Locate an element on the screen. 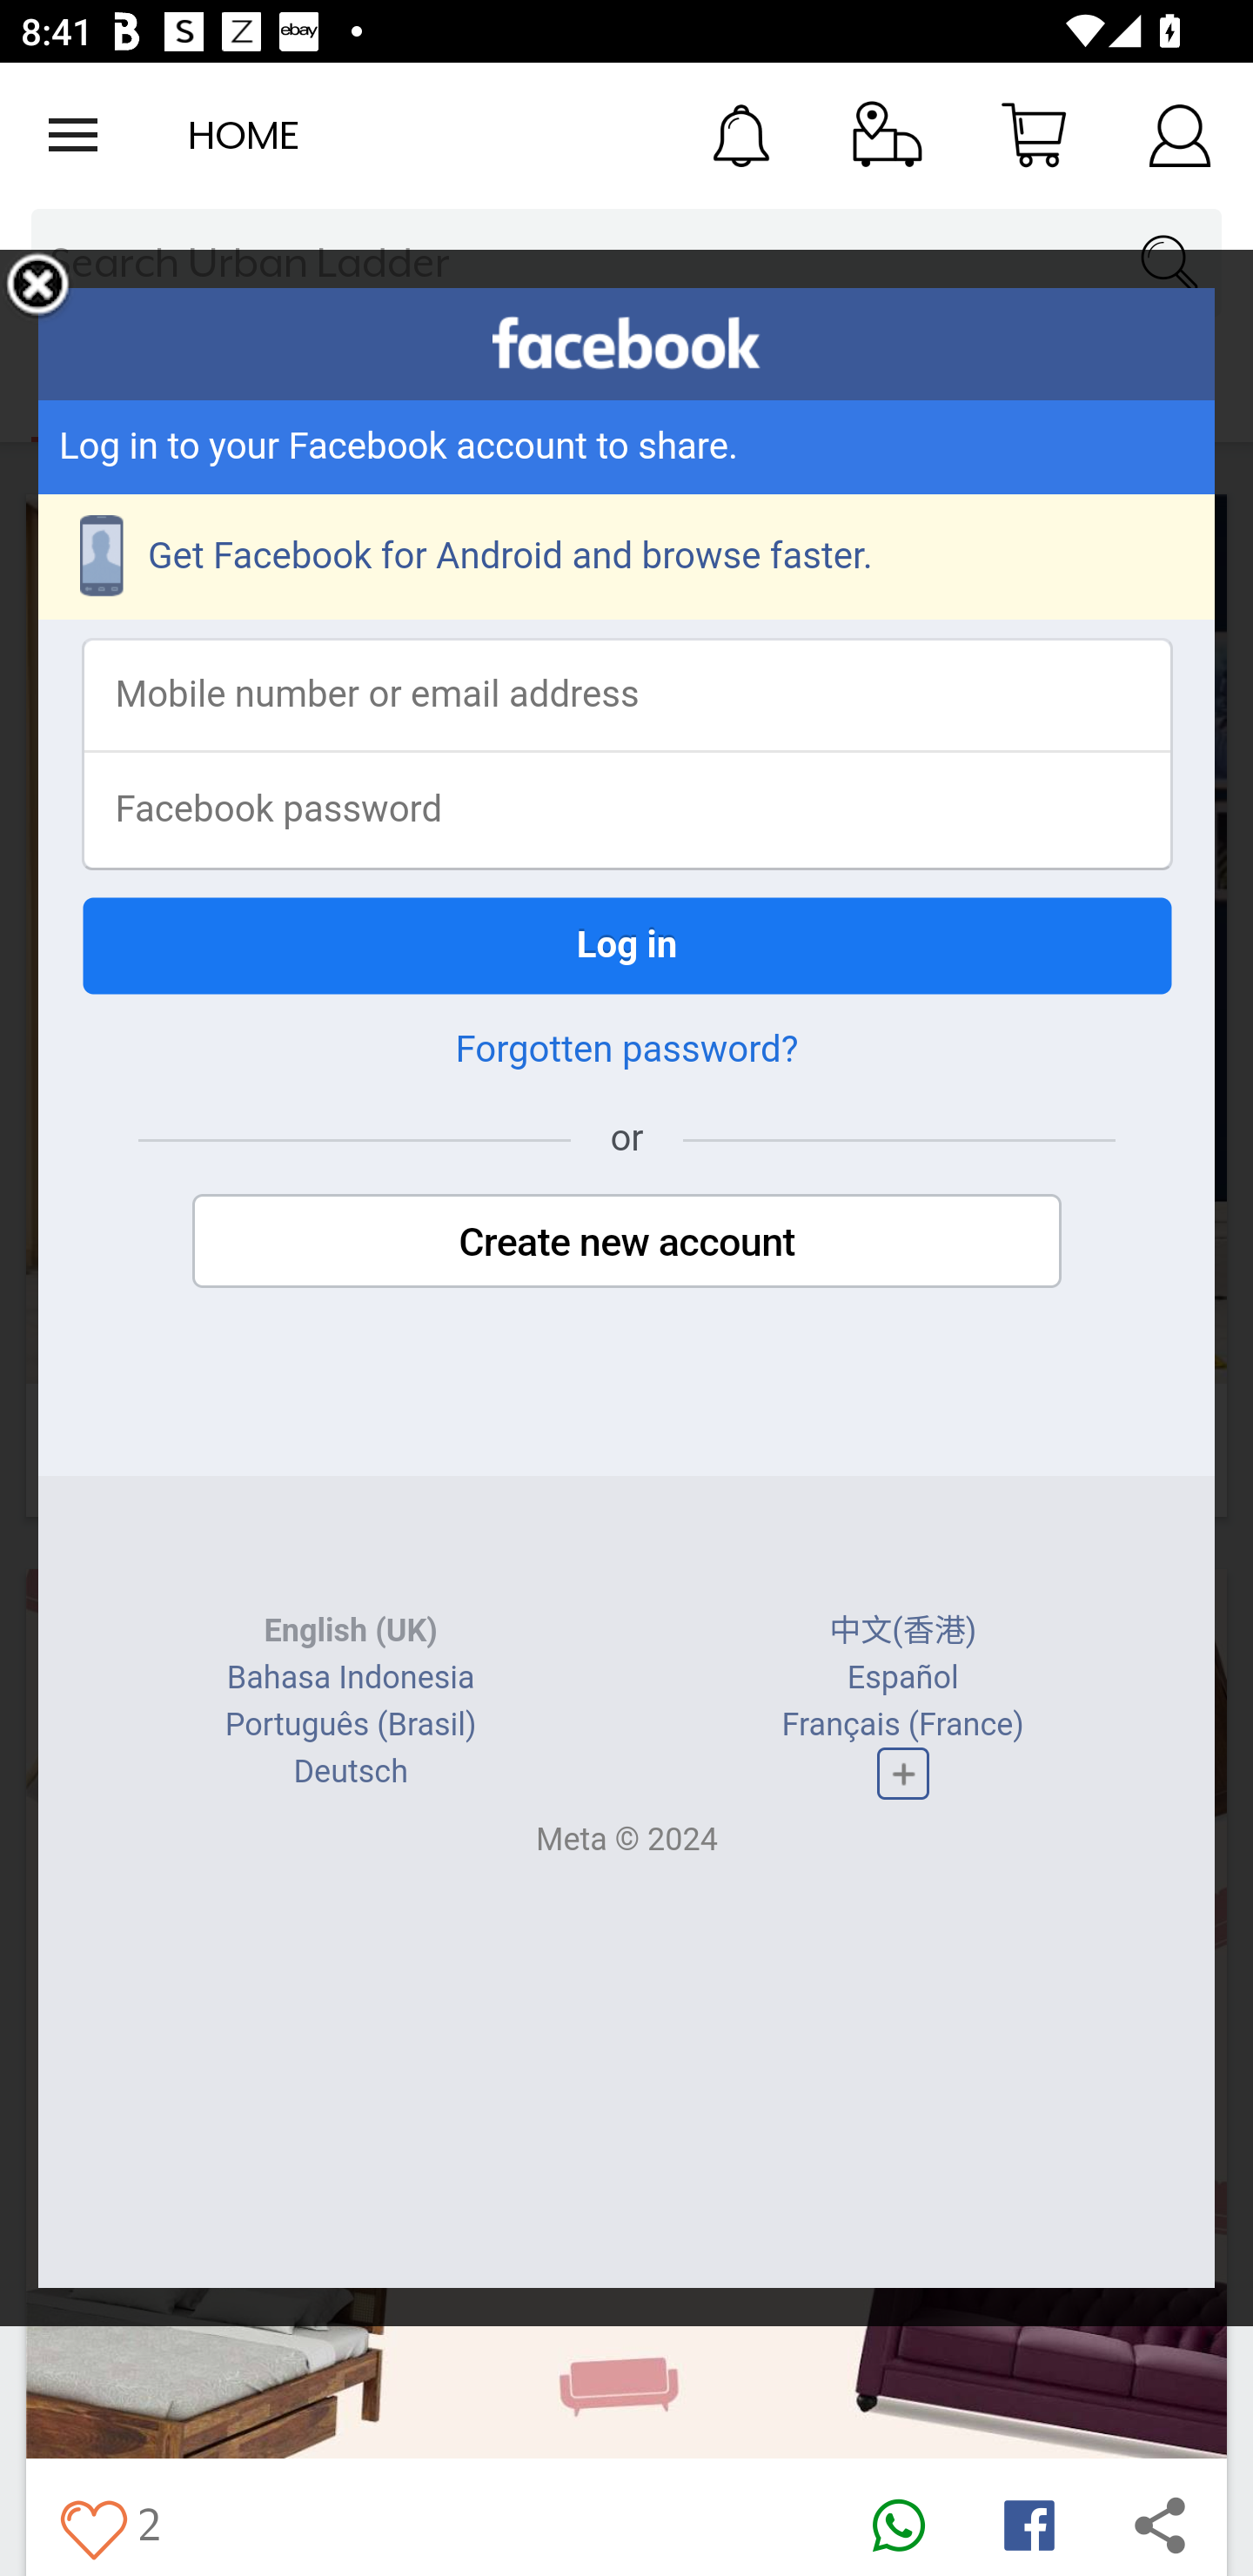 The image size is (1253, 2576). 中文(香港) is located at coordinates (903, 1631).